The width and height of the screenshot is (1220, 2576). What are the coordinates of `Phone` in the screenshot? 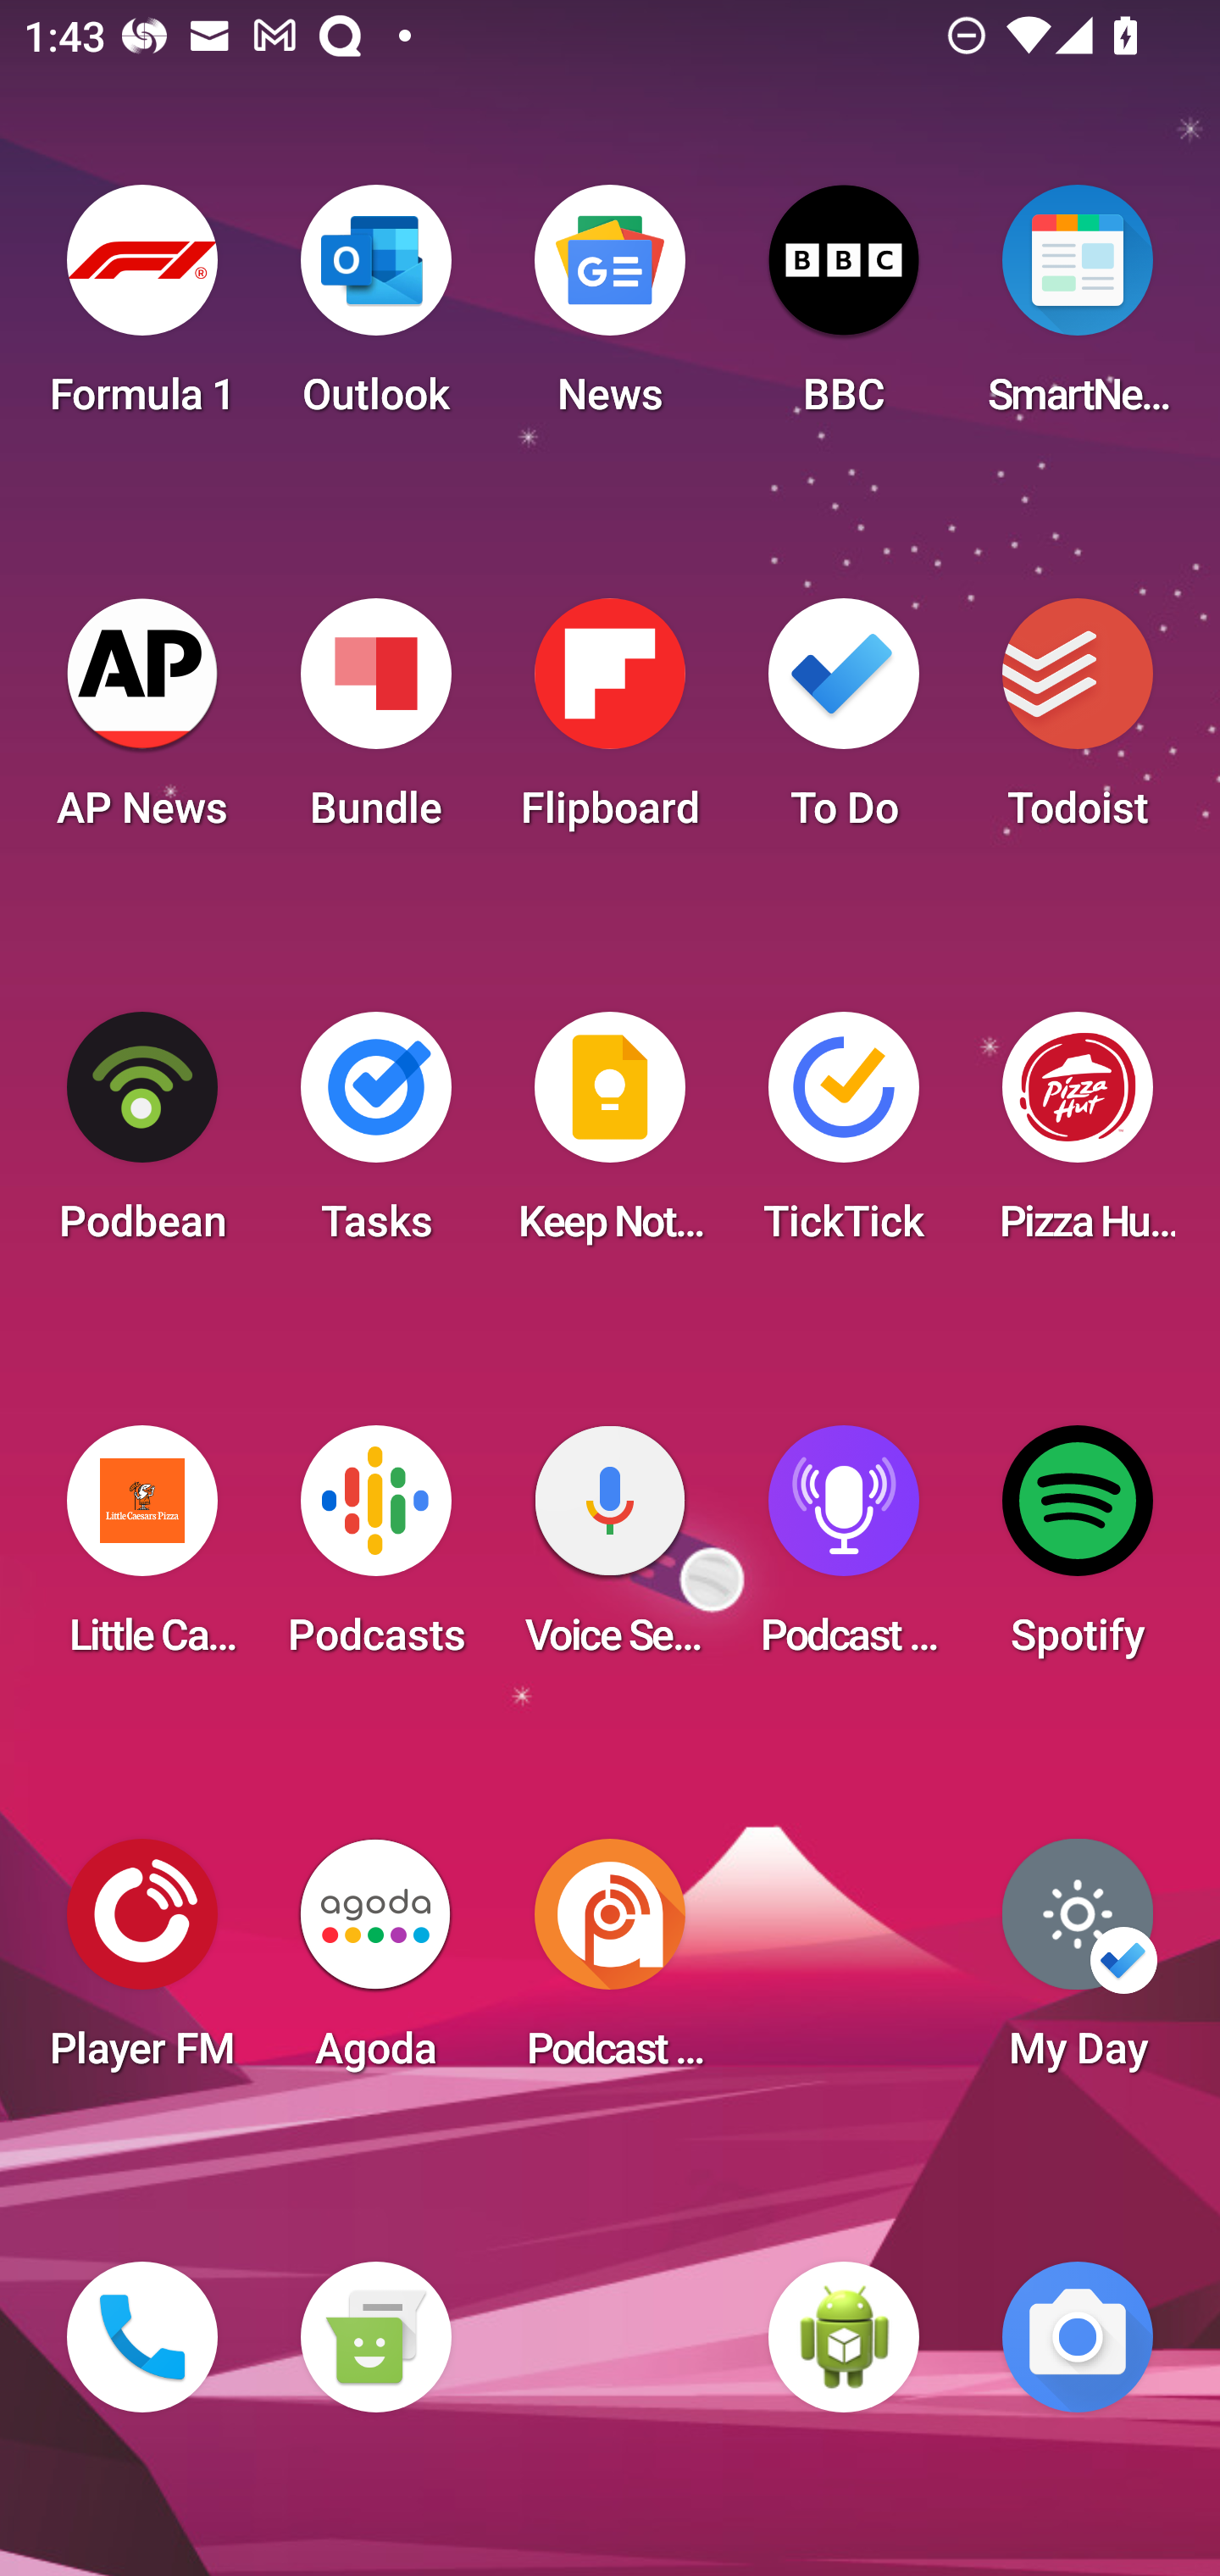 It's located at (142, 2337).